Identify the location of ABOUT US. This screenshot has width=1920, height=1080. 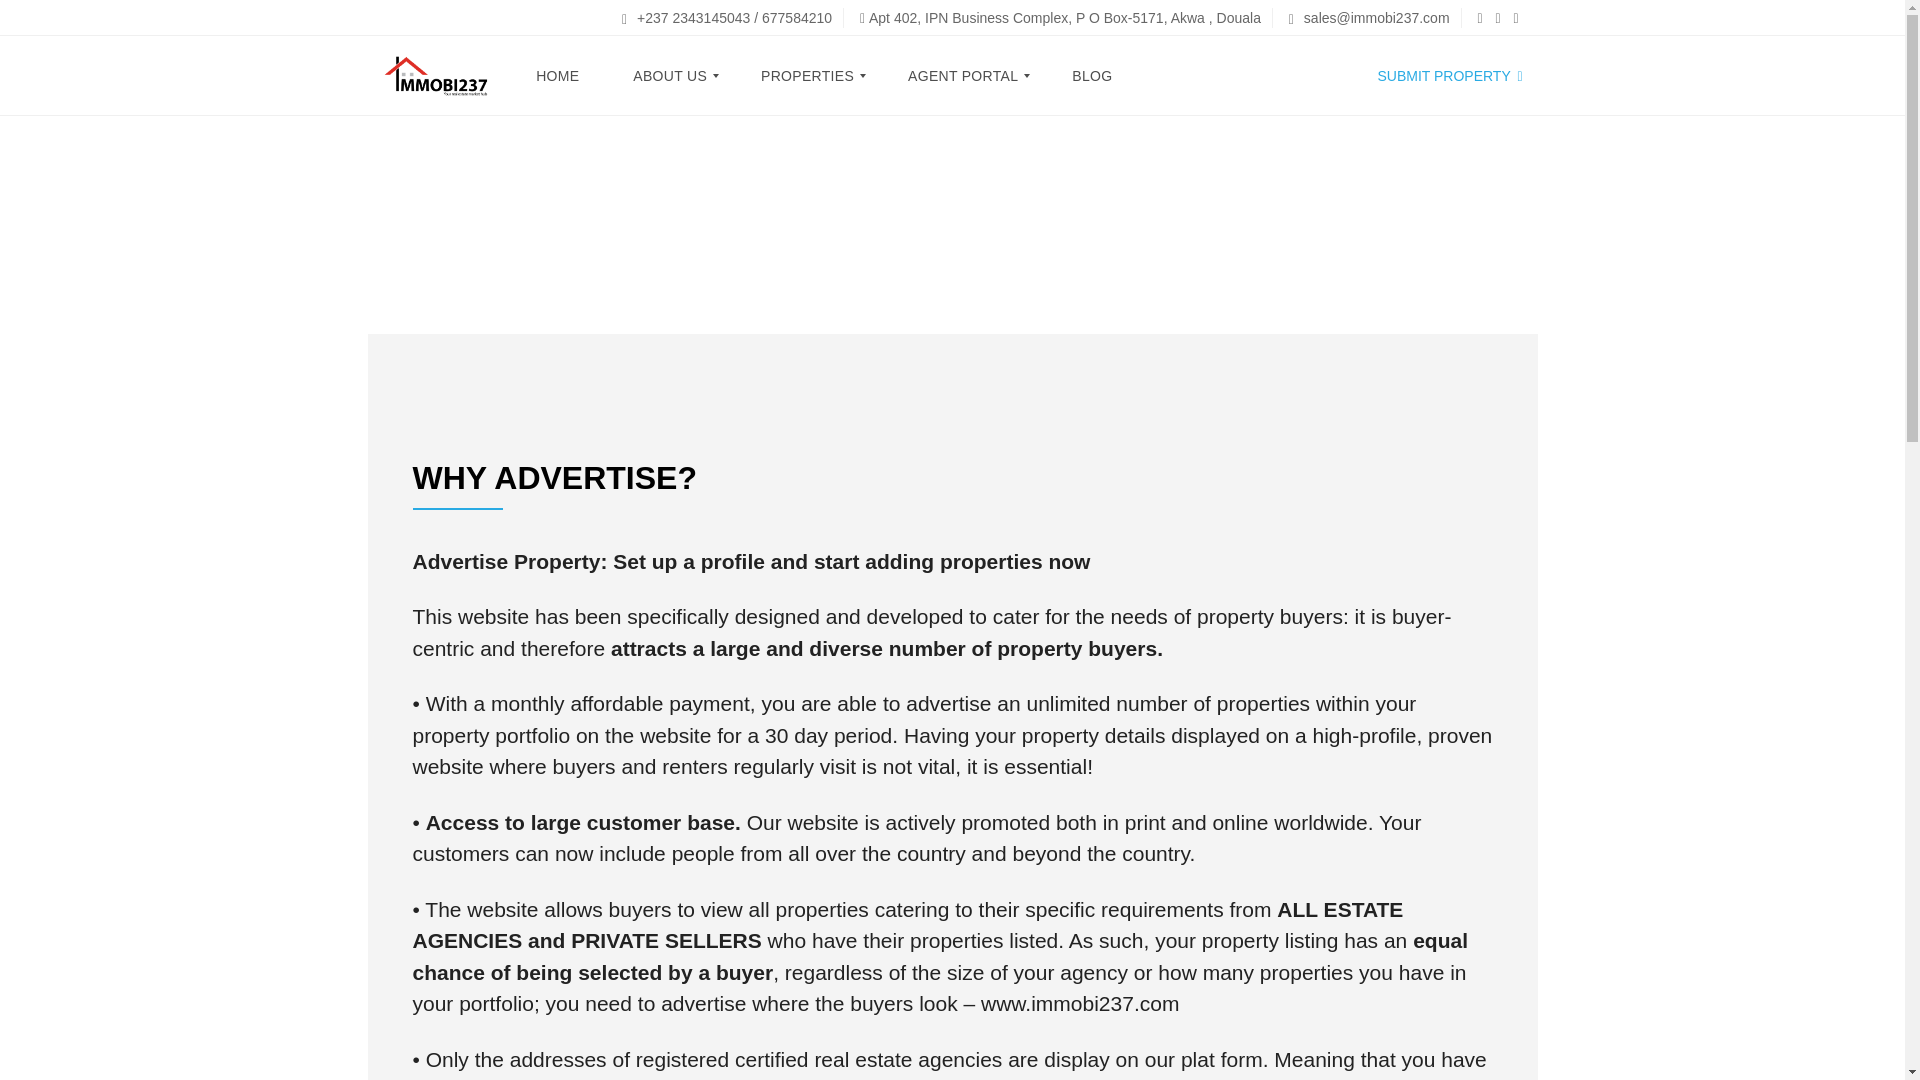
(670, 75).